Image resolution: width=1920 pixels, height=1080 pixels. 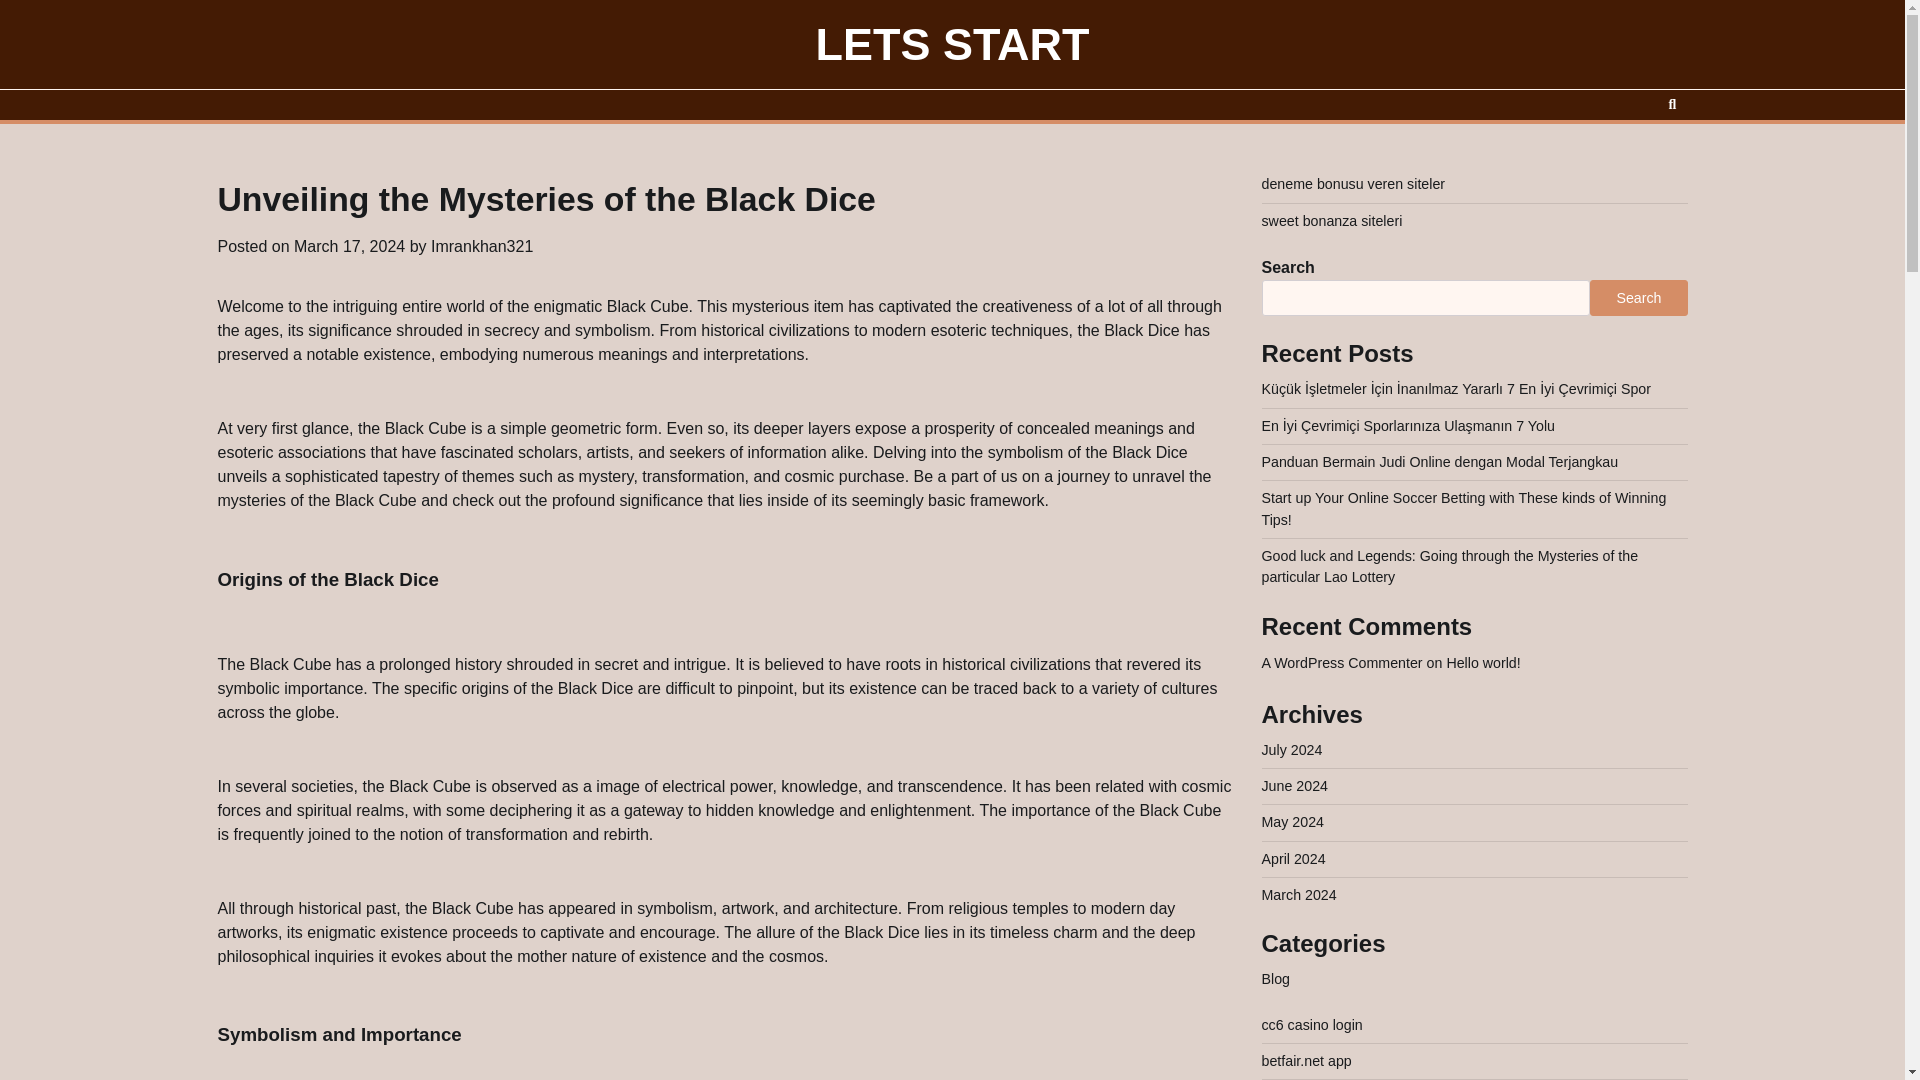 I want to click on April 2024, so click(x=1294, y=859).